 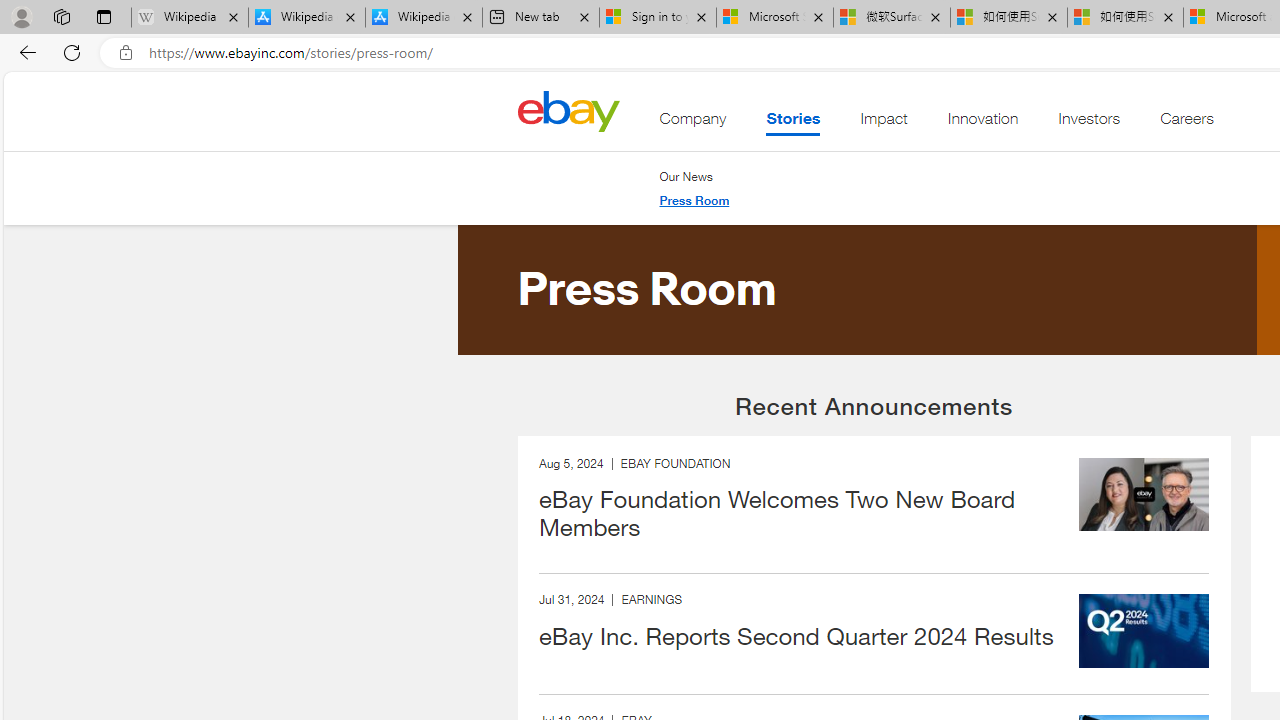 What do you see at coordinates (694, 201) in the screenshot?
I see `Press Room` at bounding box center [694, 201].